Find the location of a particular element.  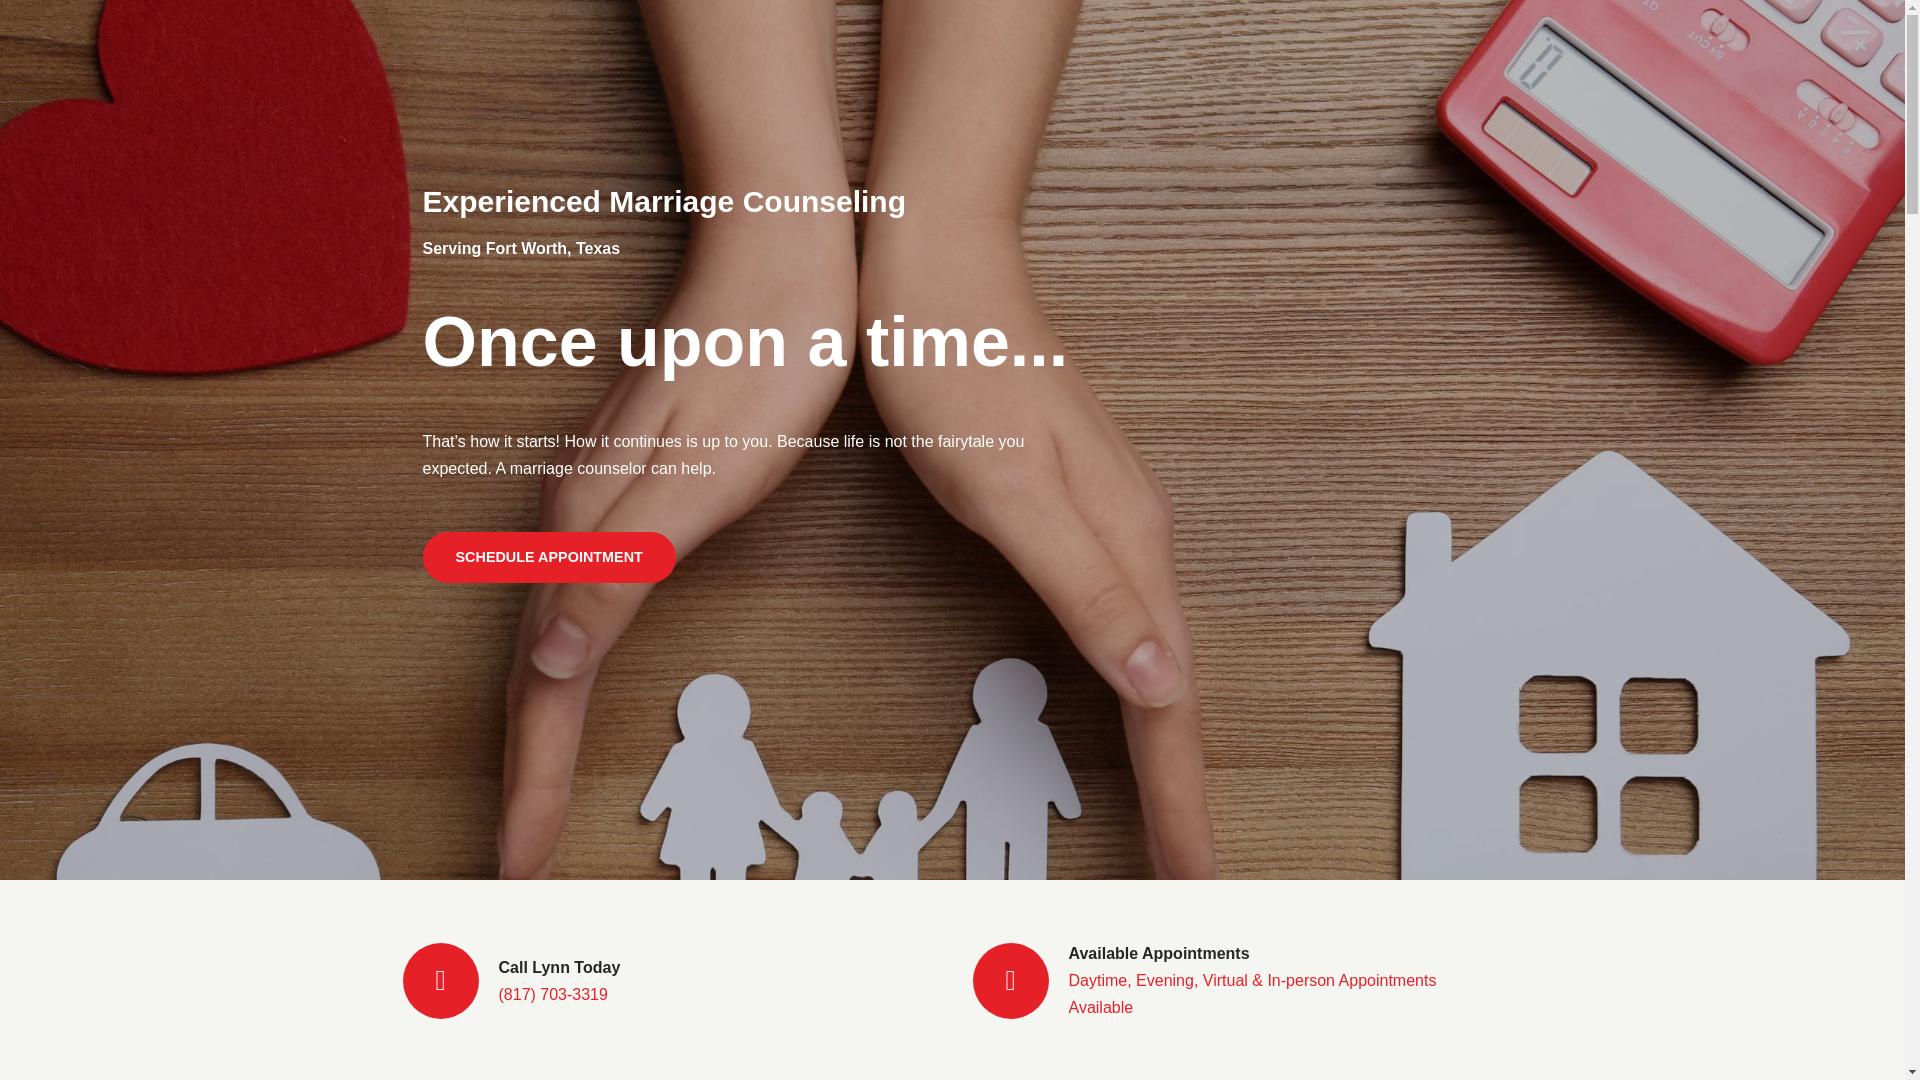

Call Lynn Today is located at coordinates (558, 968).